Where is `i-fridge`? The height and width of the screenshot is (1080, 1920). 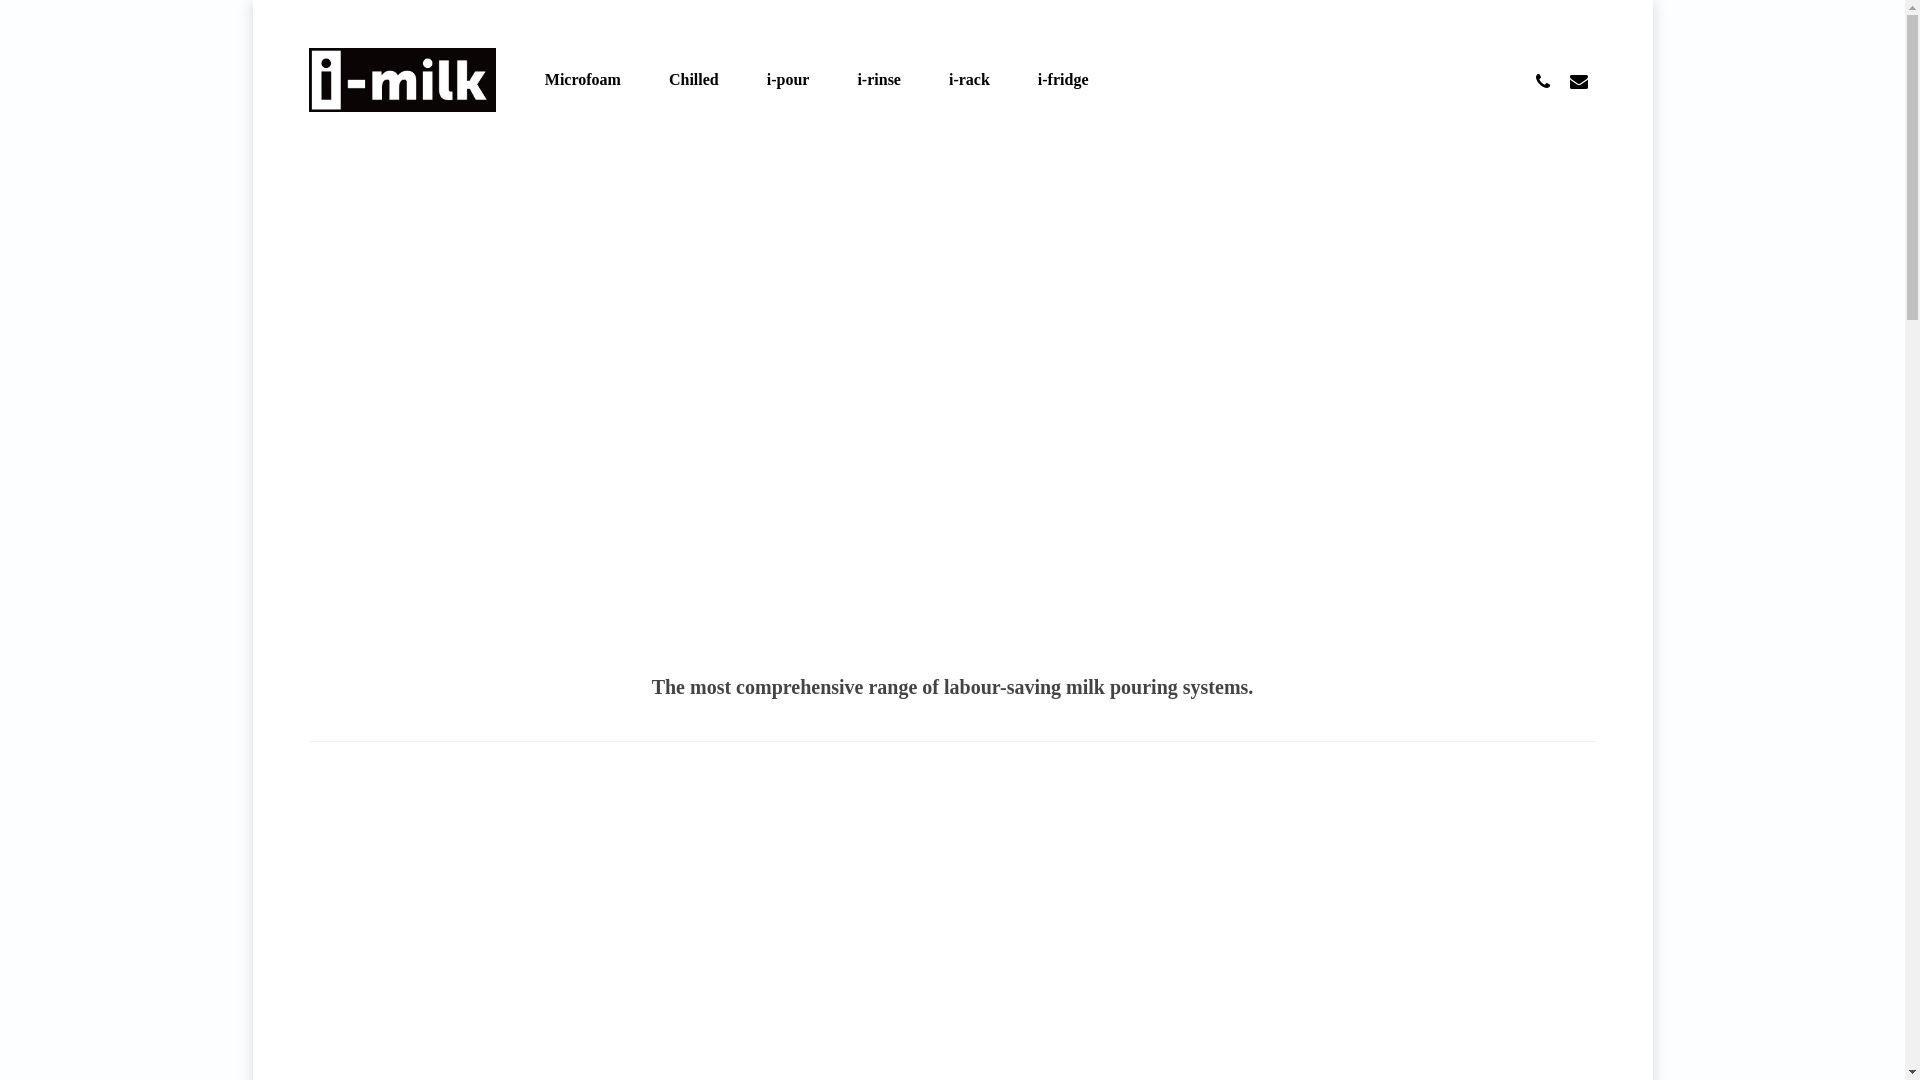 i-fridge is located at coordinates (1064, 80).